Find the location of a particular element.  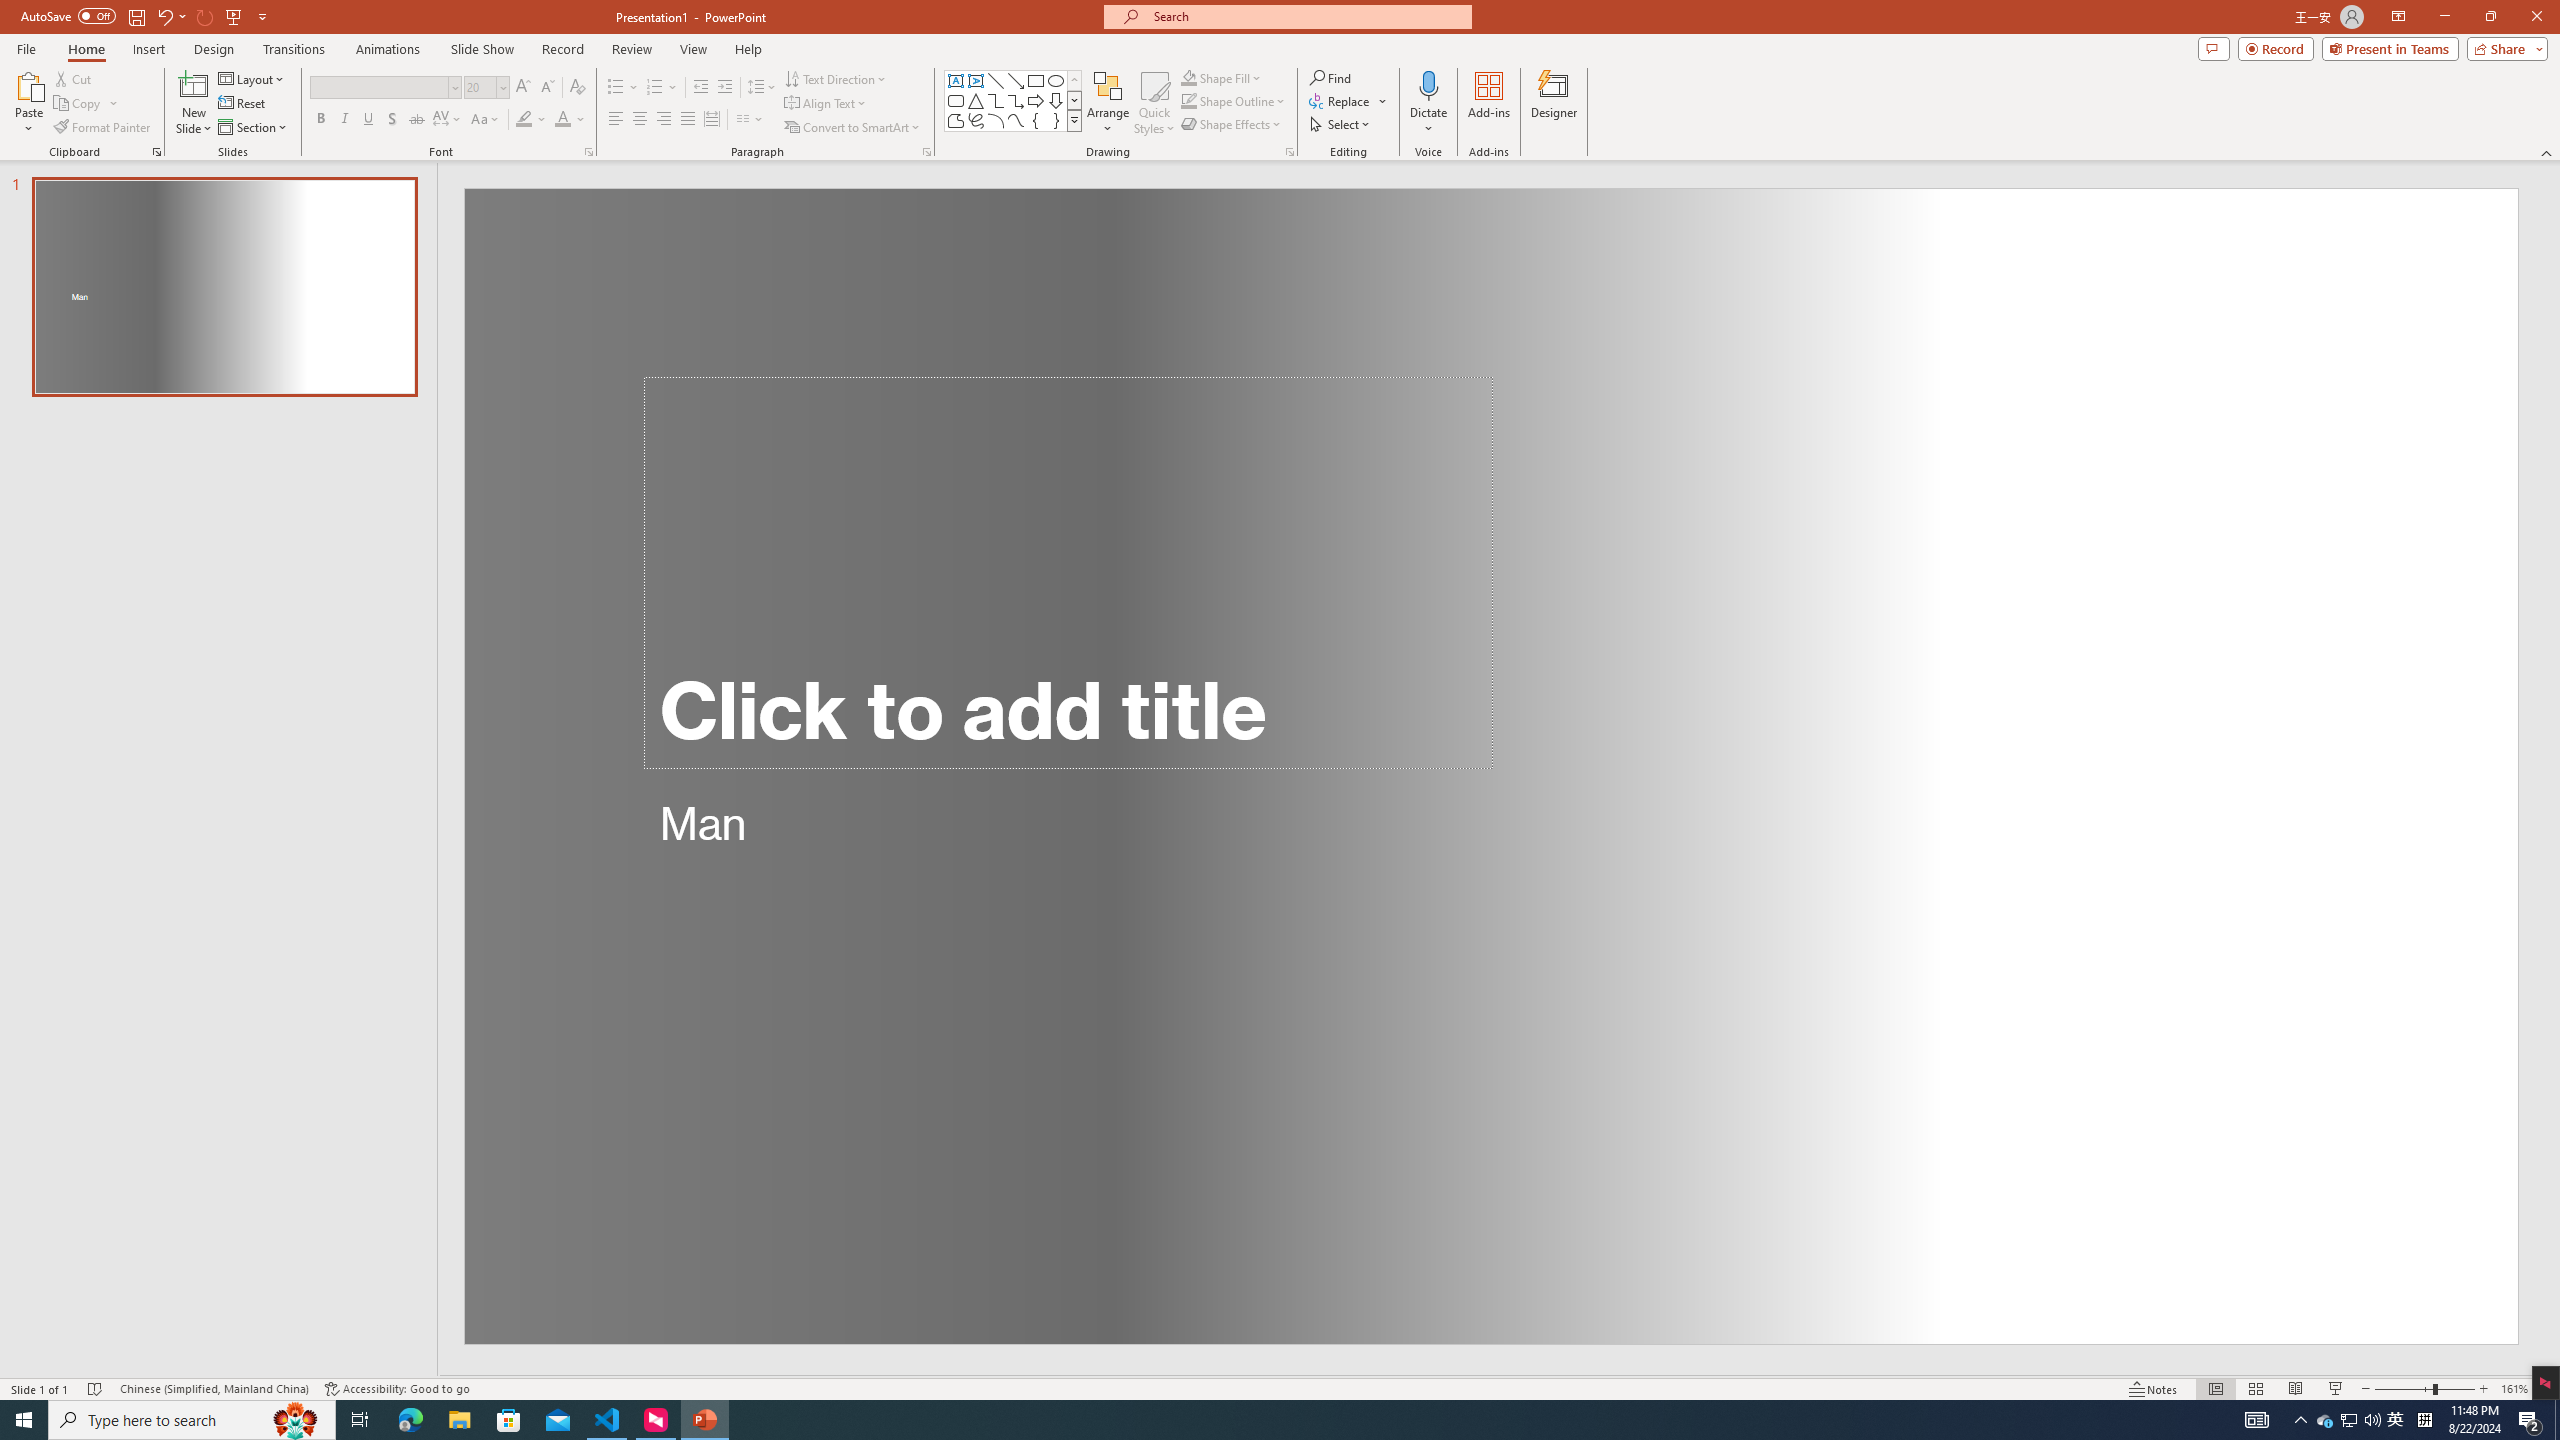

Transitions is located at coordinates (294, 49).